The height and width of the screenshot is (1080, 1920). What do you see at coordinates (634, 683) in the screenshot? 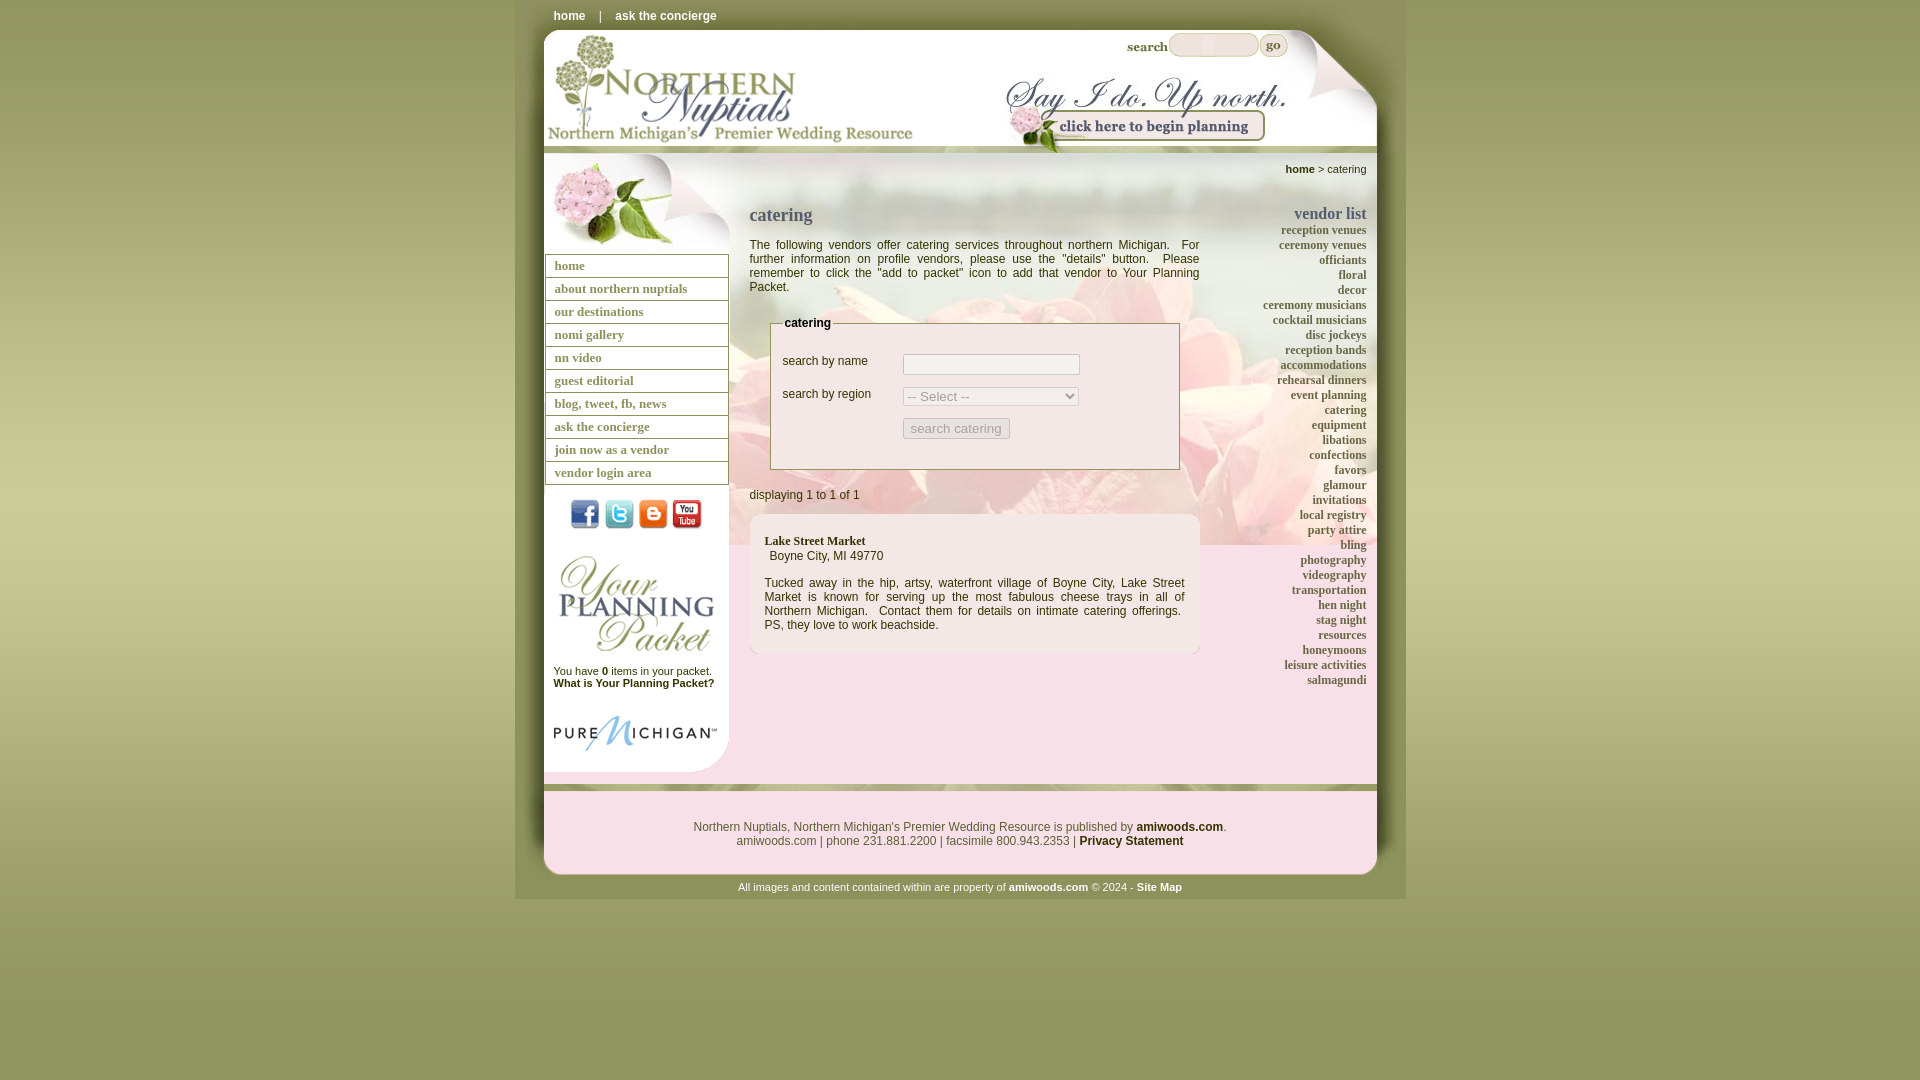
I see `What is Your Planning Packet?` at bounding box center [634, 683].